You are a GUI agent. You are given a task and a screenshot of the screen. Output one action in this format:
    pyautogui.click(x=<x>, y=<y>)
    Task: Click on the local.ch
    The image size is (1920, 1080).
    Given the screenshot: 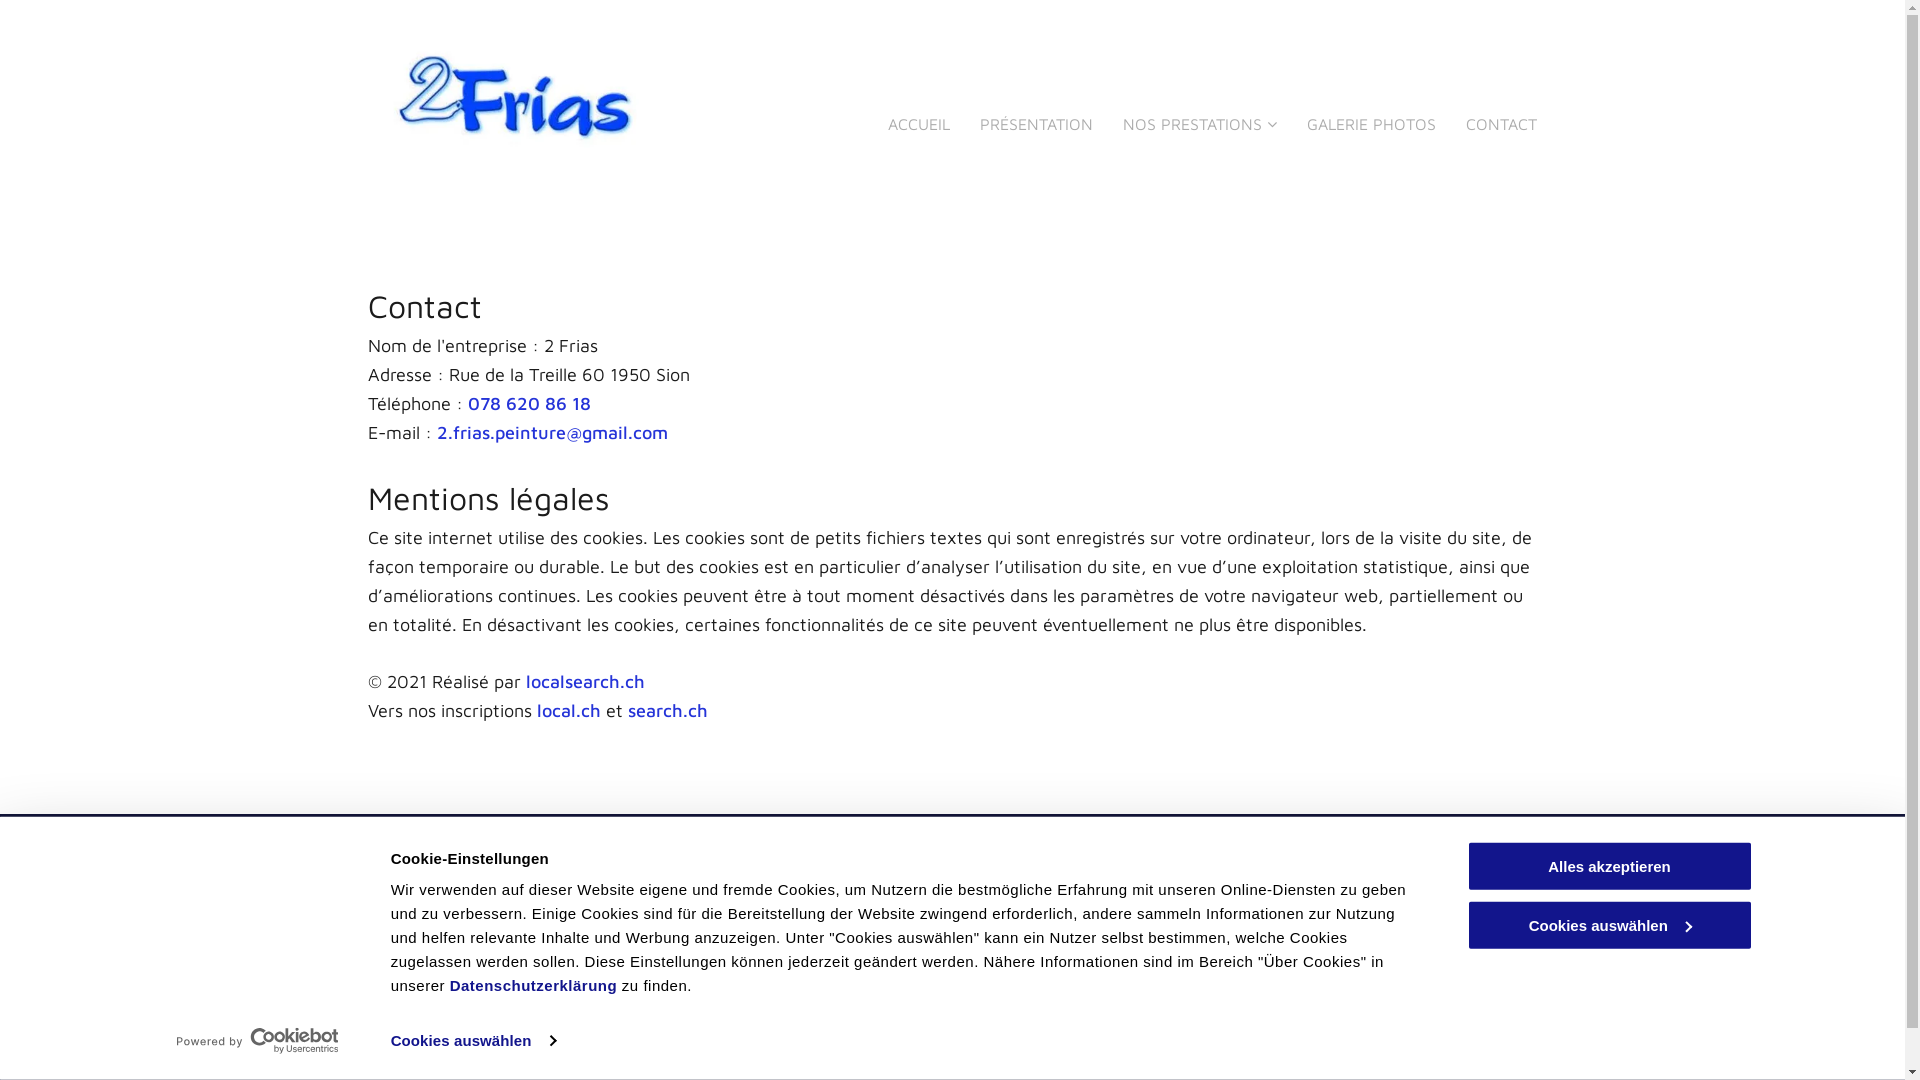 What is the action you would take?
    pyautogui.click(x=568, y=710)
    